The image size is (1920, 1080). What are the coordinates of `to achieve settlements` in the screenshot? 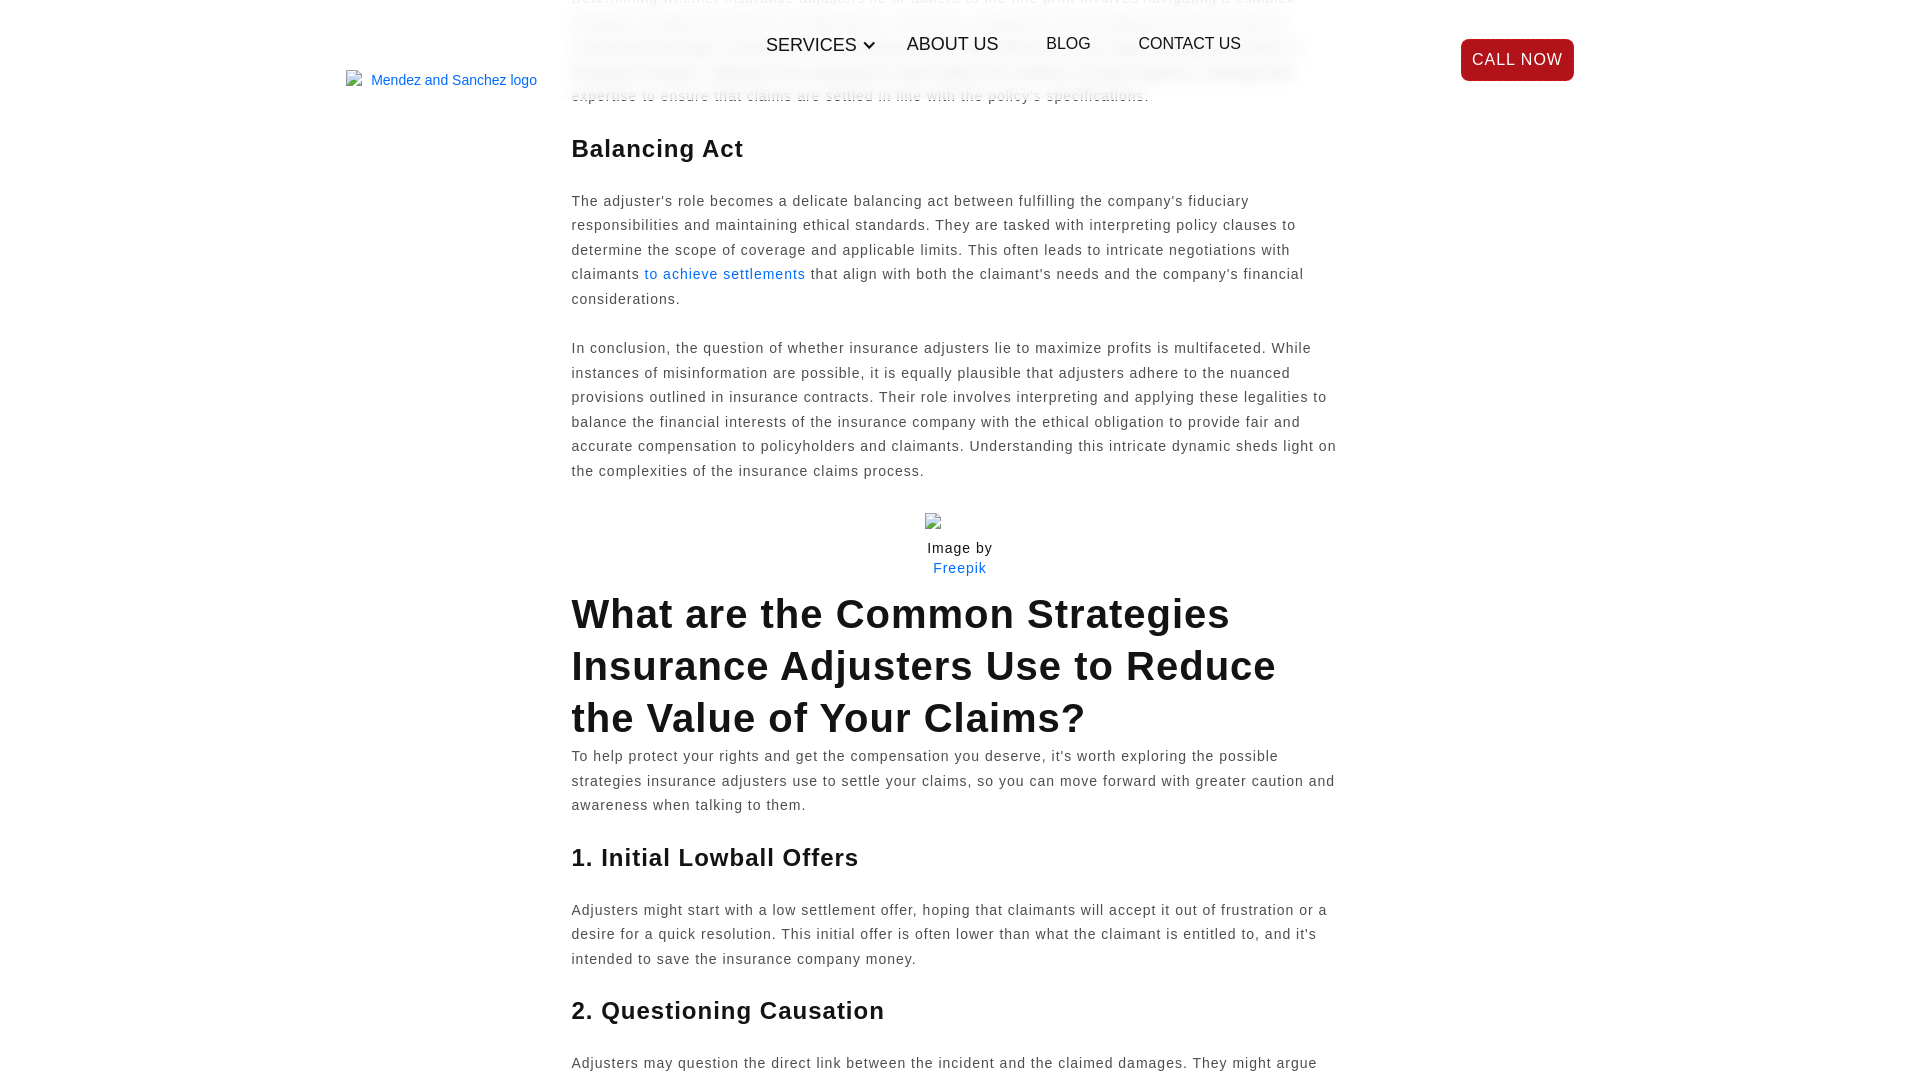 It's located at (722, 273).